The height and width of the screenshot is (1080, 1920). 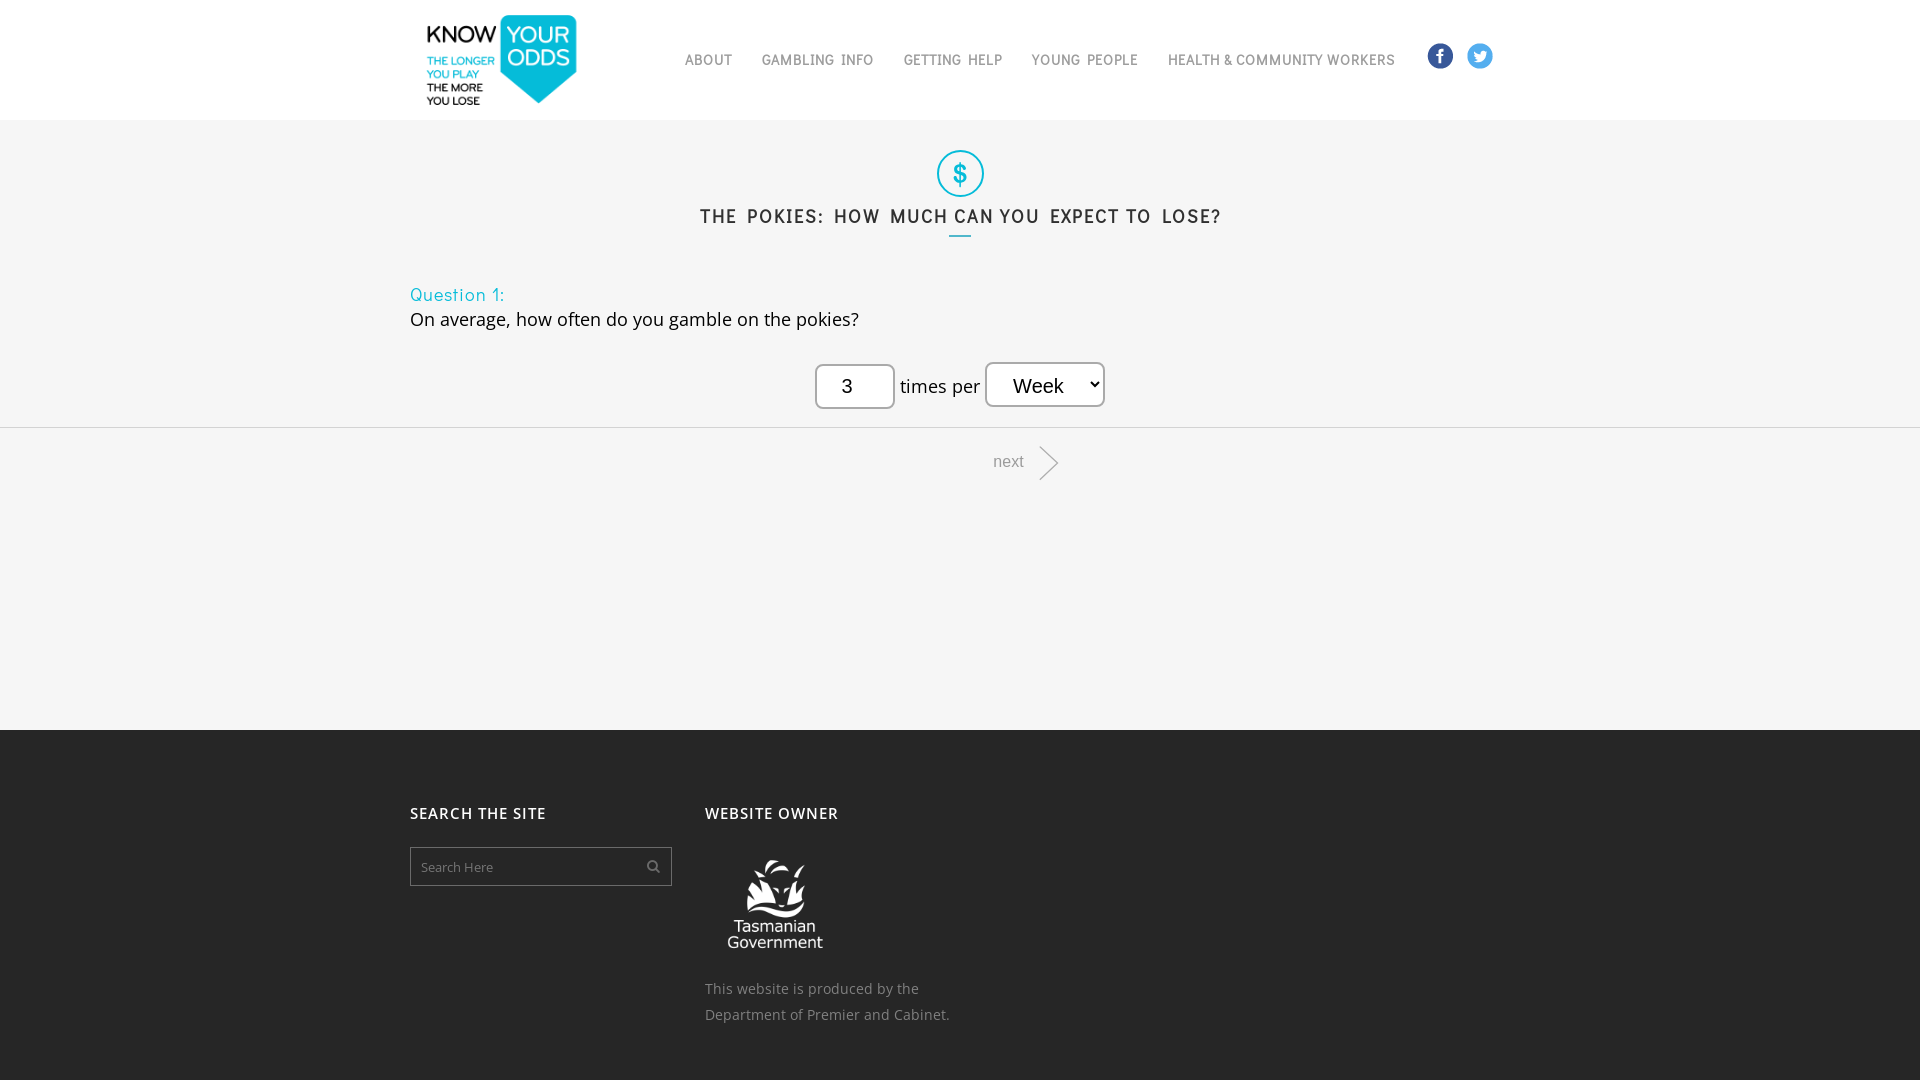 I want to click on YOUNG PEOPLE, so click(x=1085, y=60).